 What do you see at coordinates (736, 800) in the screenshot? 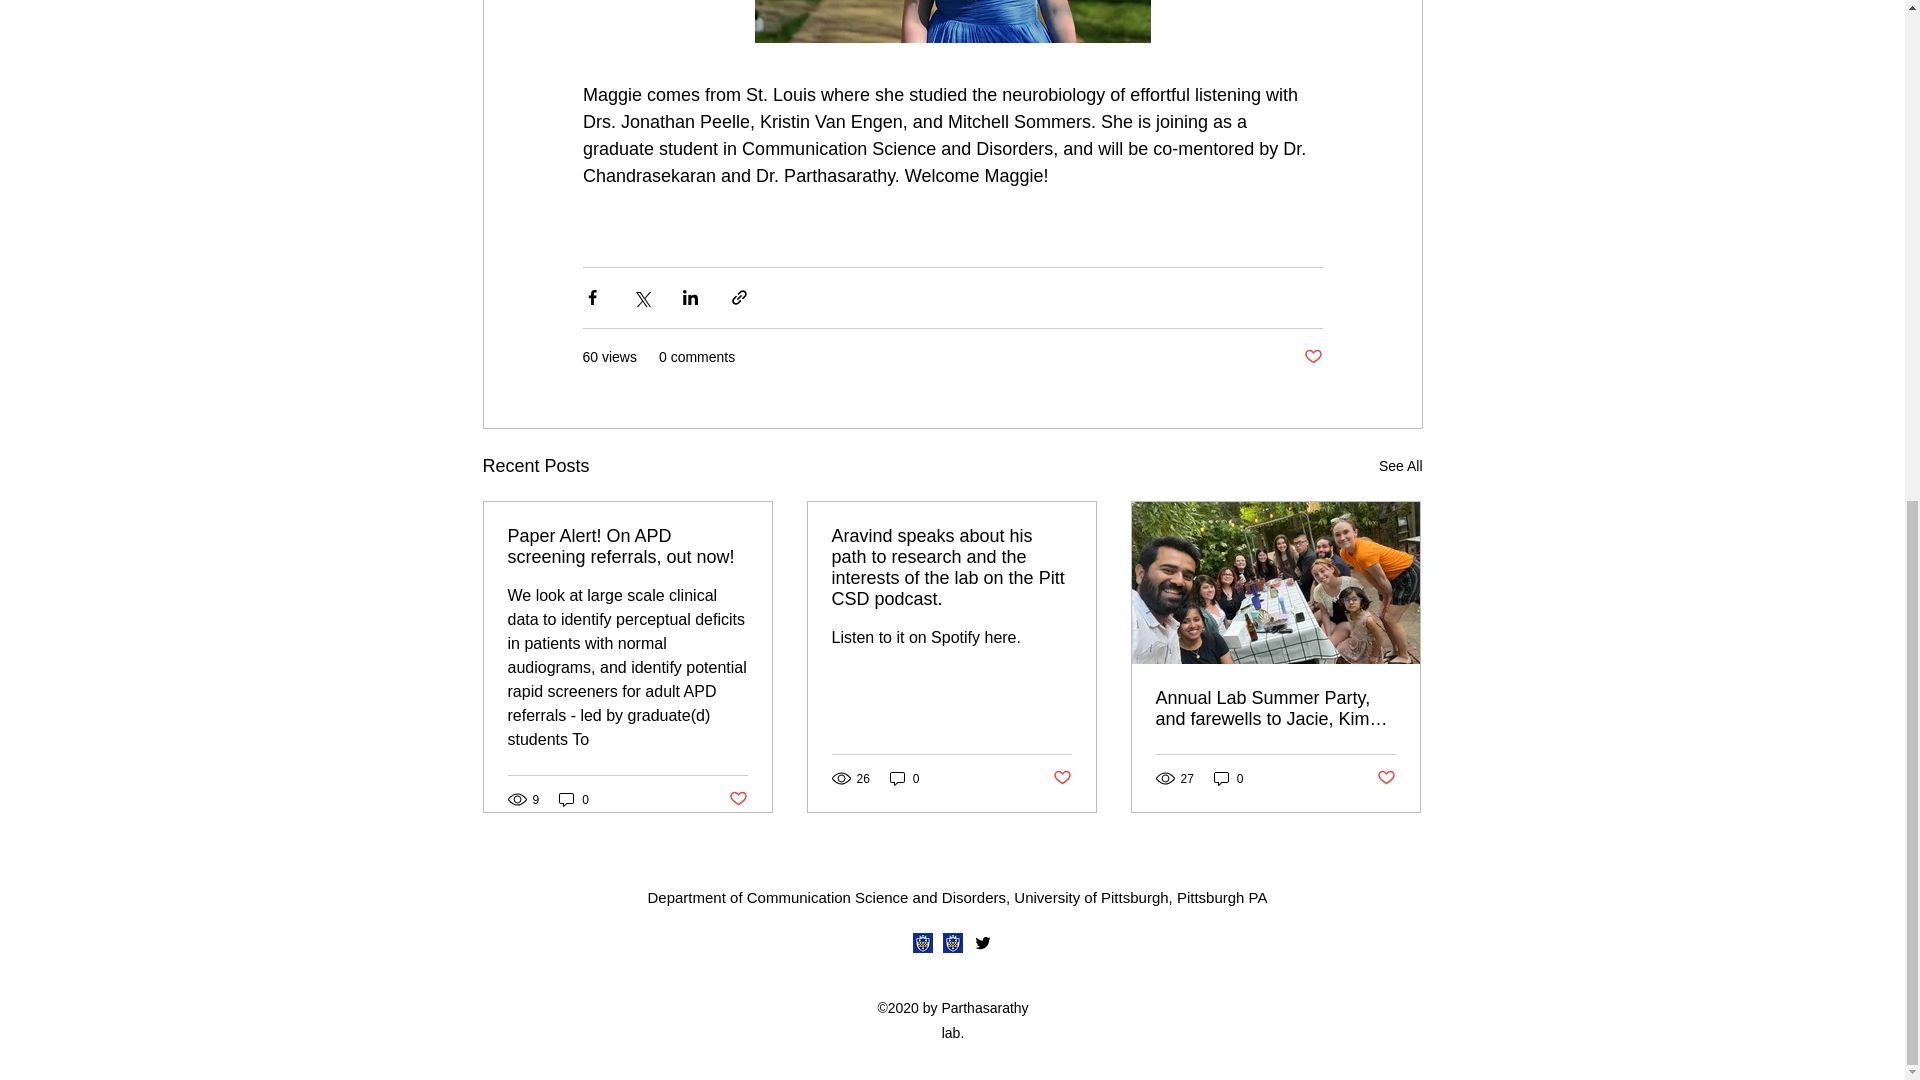
I see `Post not marked as liked` at bounding box center [736, 800].